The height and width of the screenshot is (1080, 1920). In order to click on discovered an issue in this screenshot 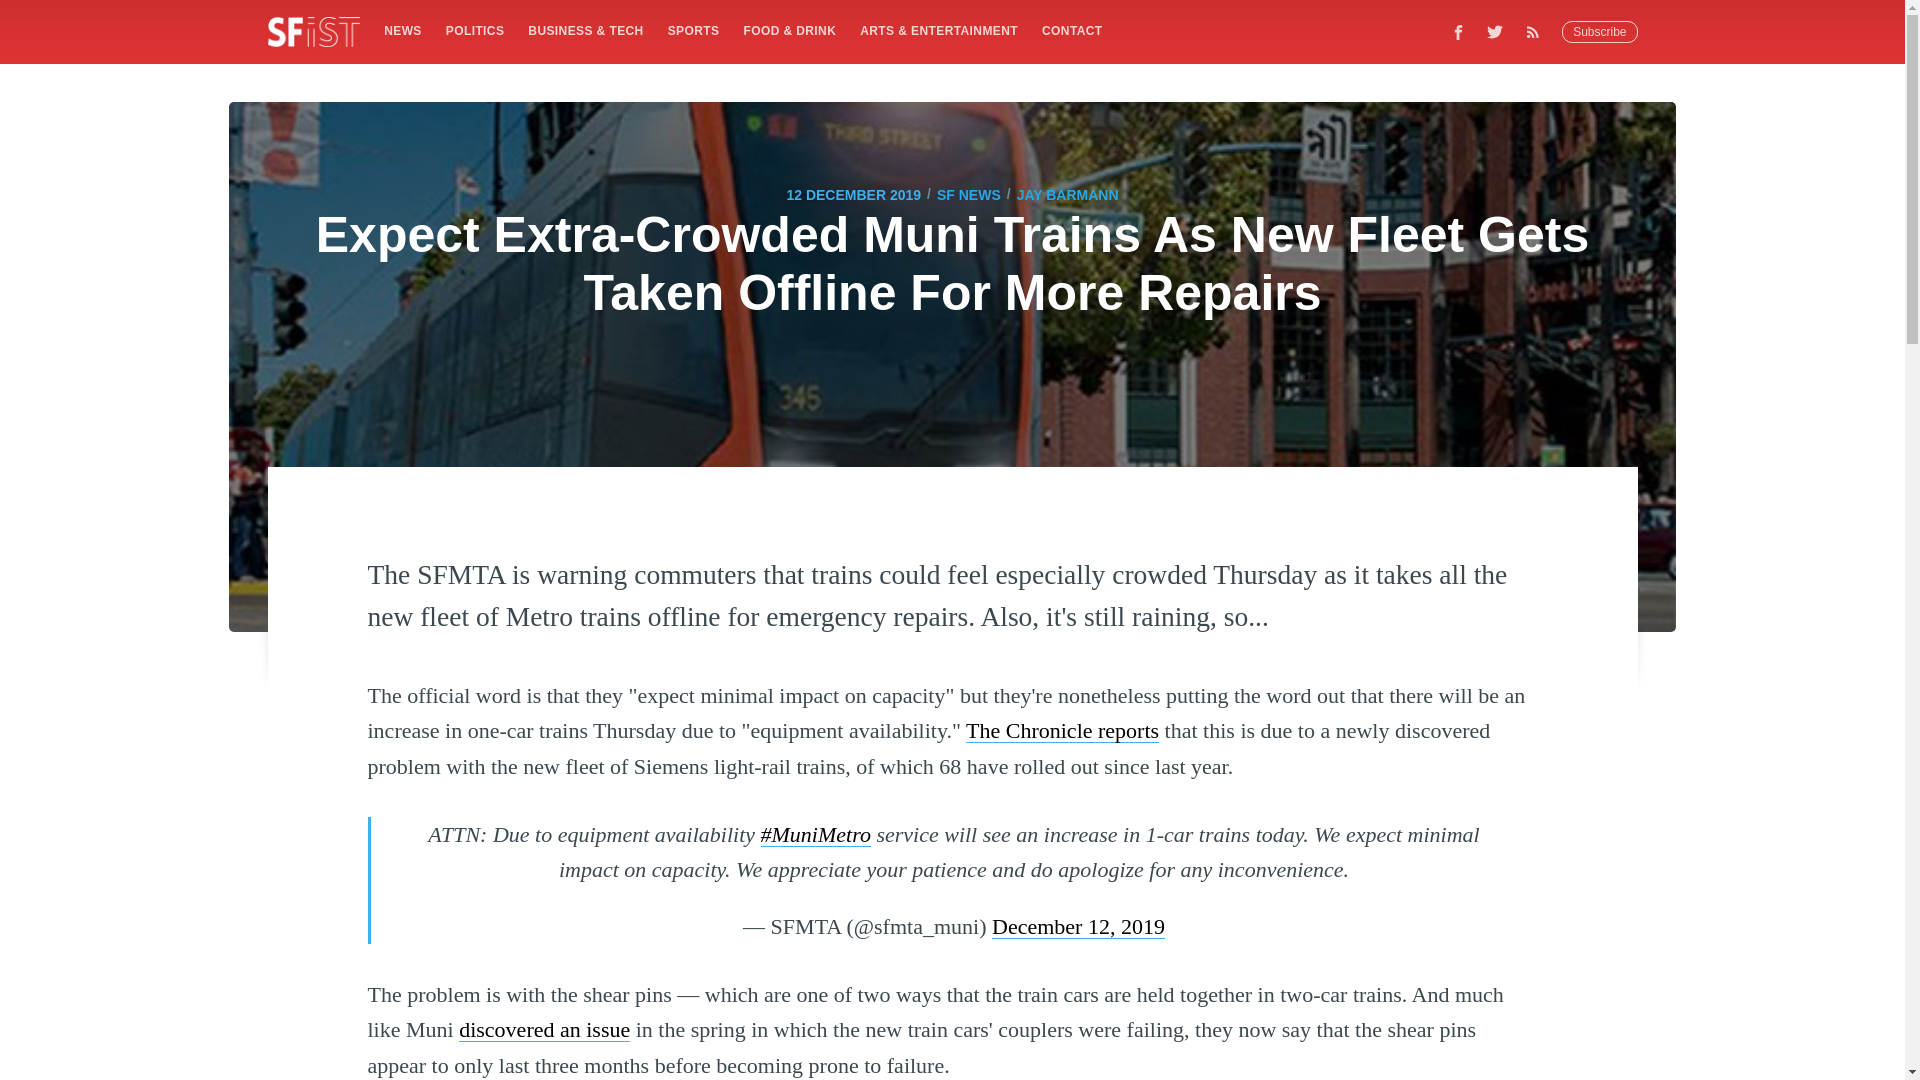, I will do `click(544, 1030)`.